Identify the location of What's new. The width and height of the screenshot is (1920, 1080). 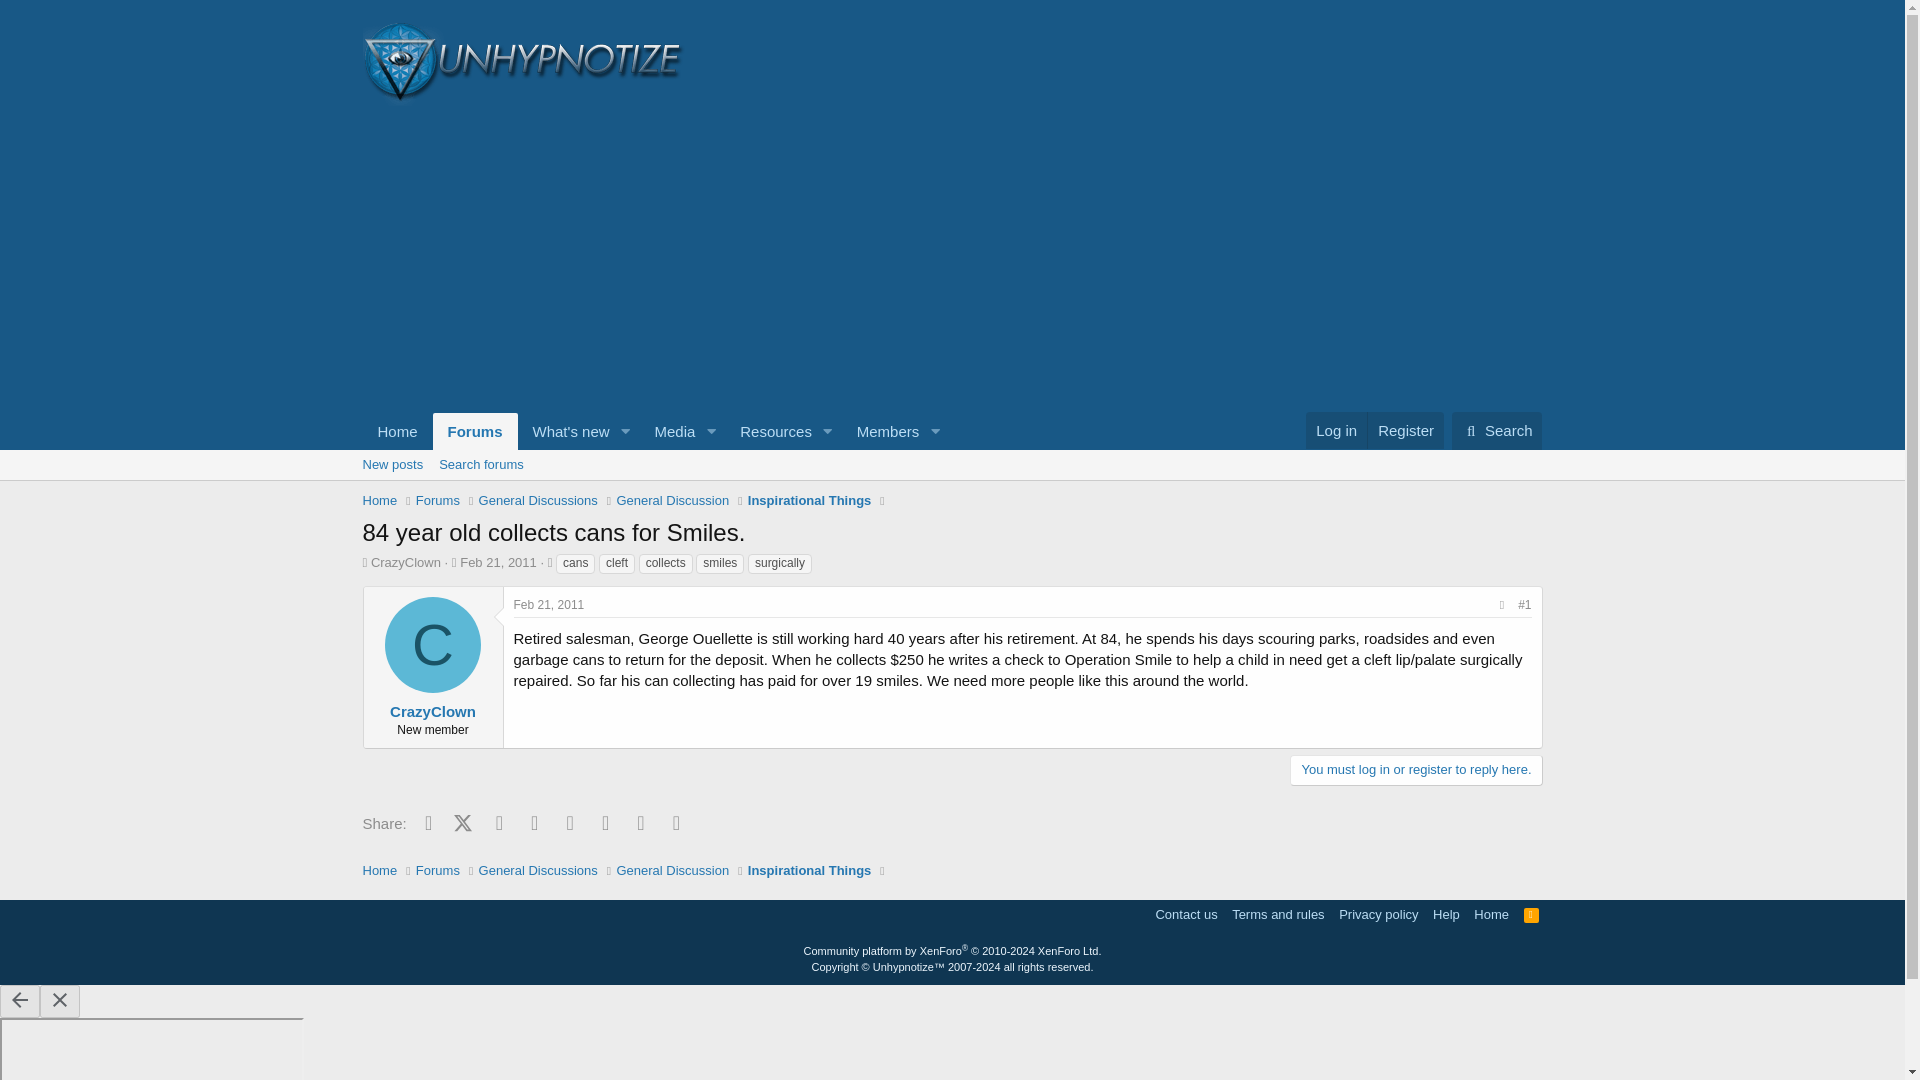
(565, 431).